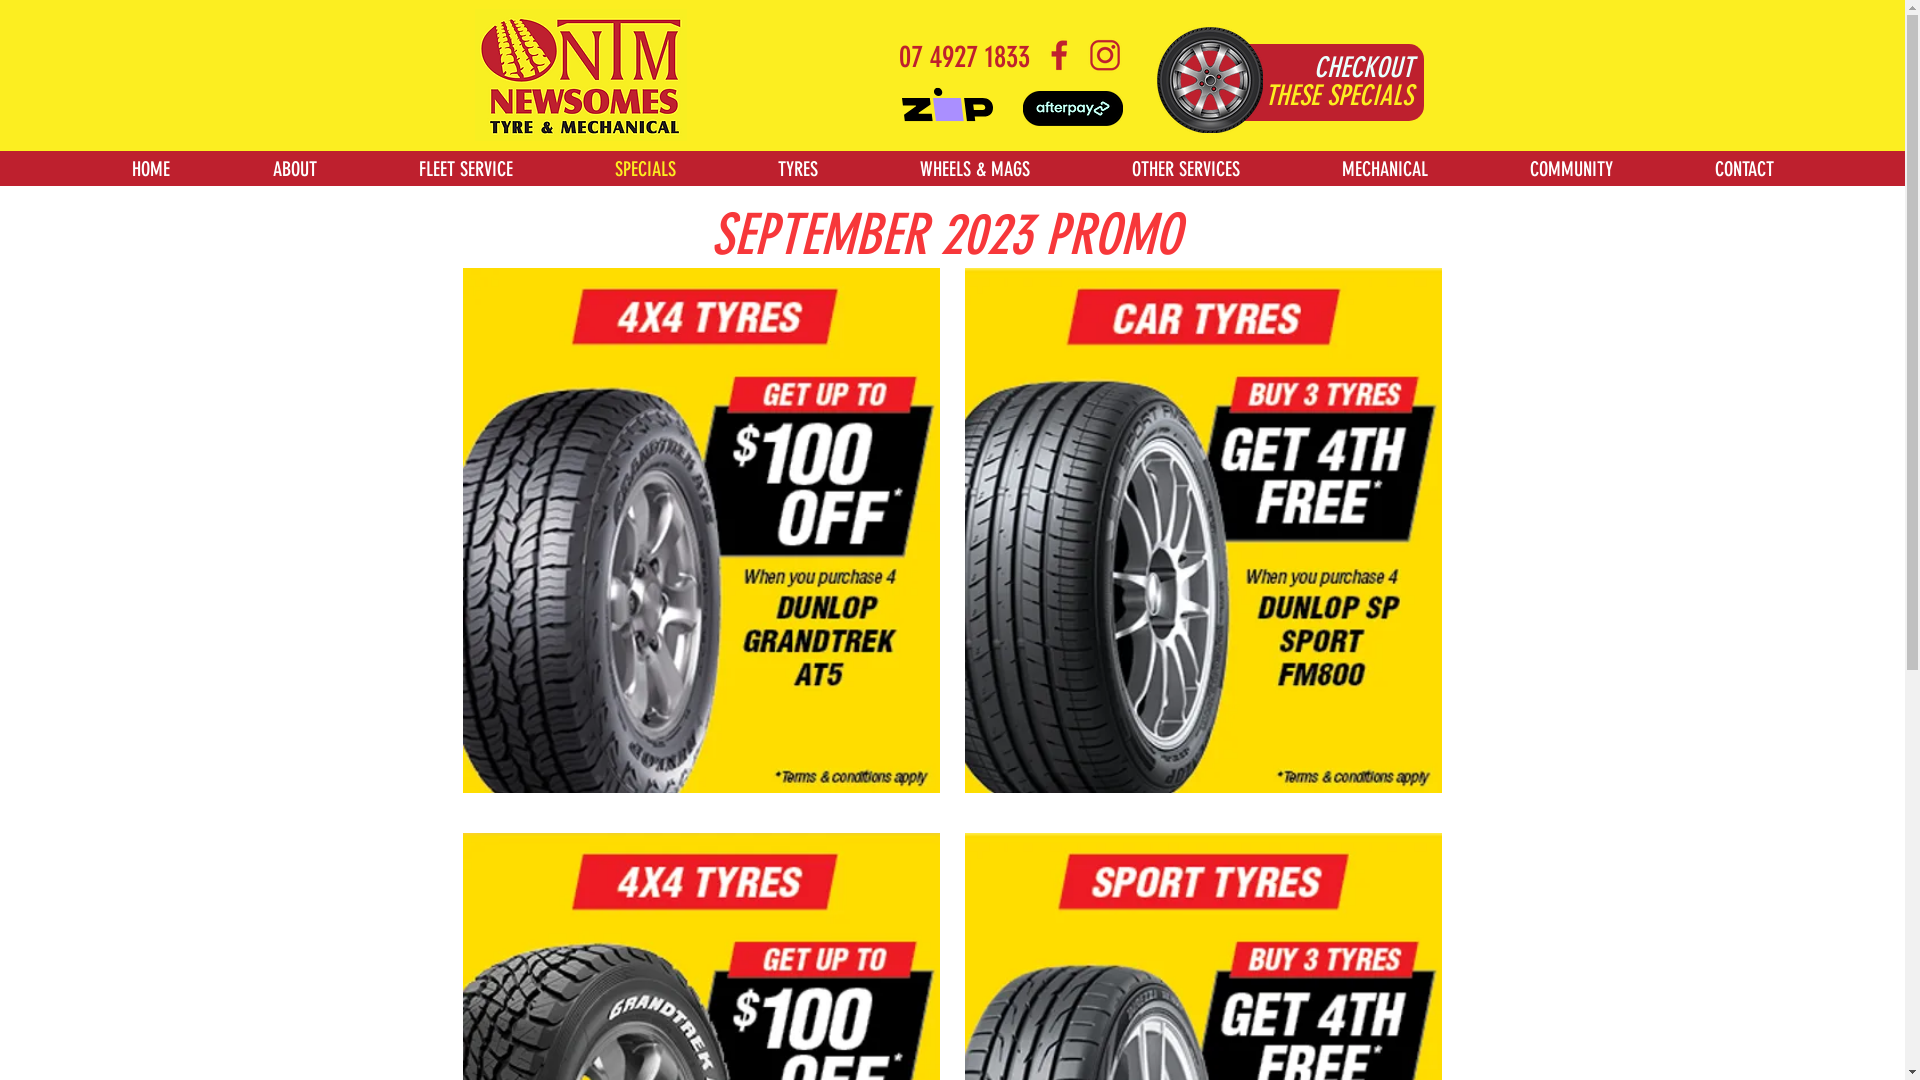 The image size is (1920, 1080). Describe the element at coordinates (964, 56) in the screenshot. I see `07 4927 1833` at that location.